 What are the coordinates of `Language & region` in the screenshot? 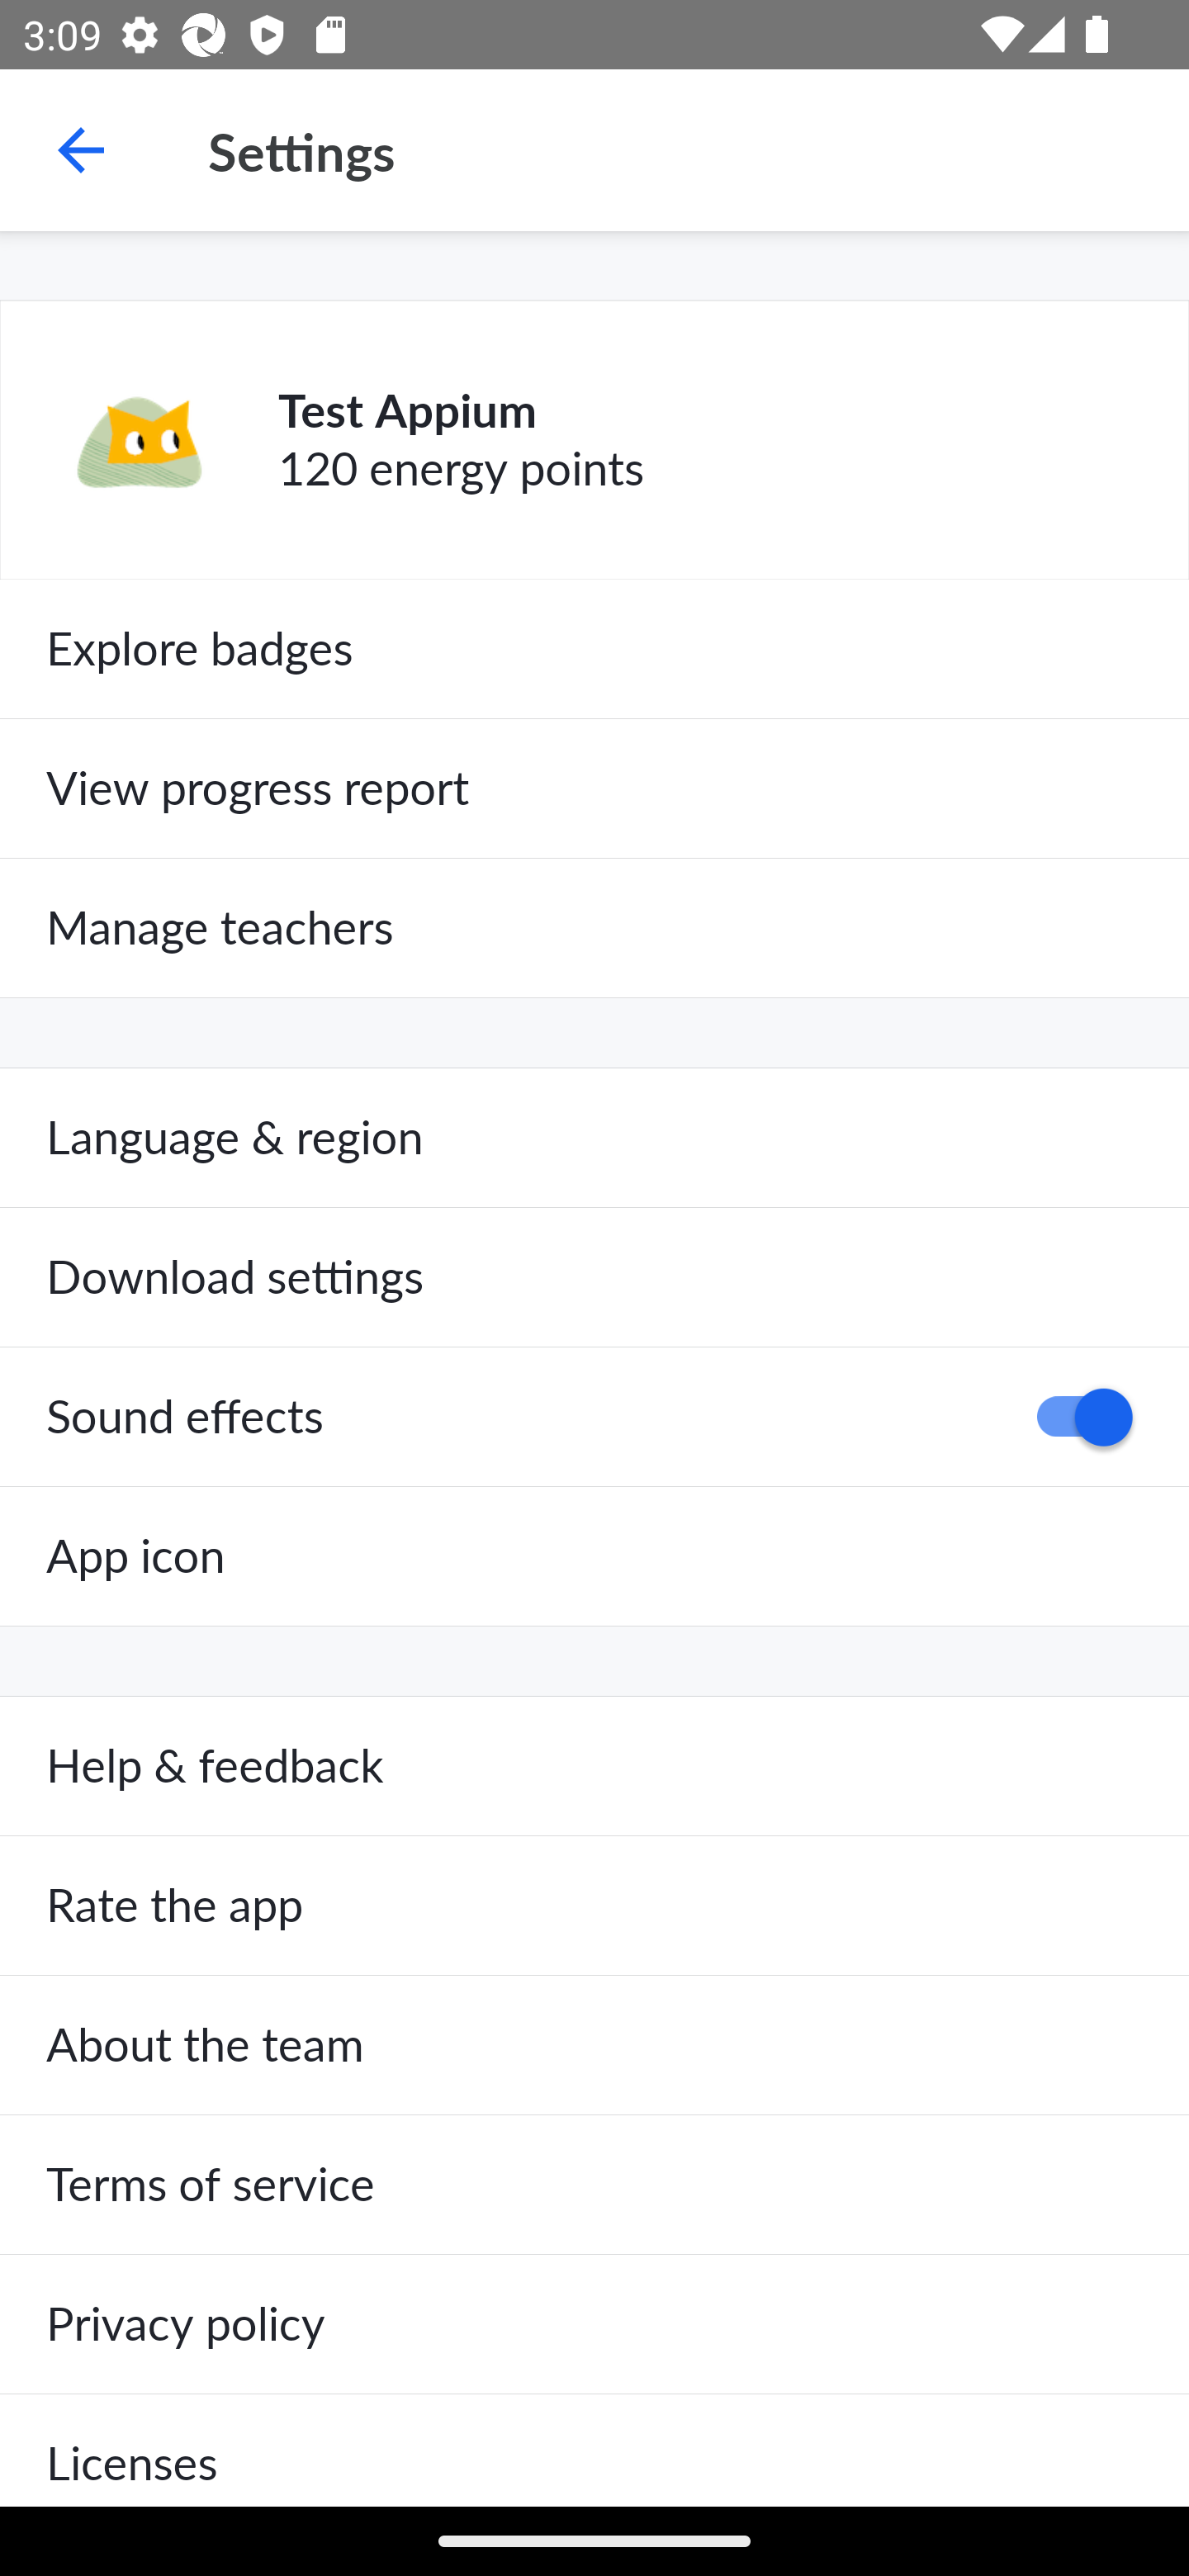 It's located at (594, 1138).